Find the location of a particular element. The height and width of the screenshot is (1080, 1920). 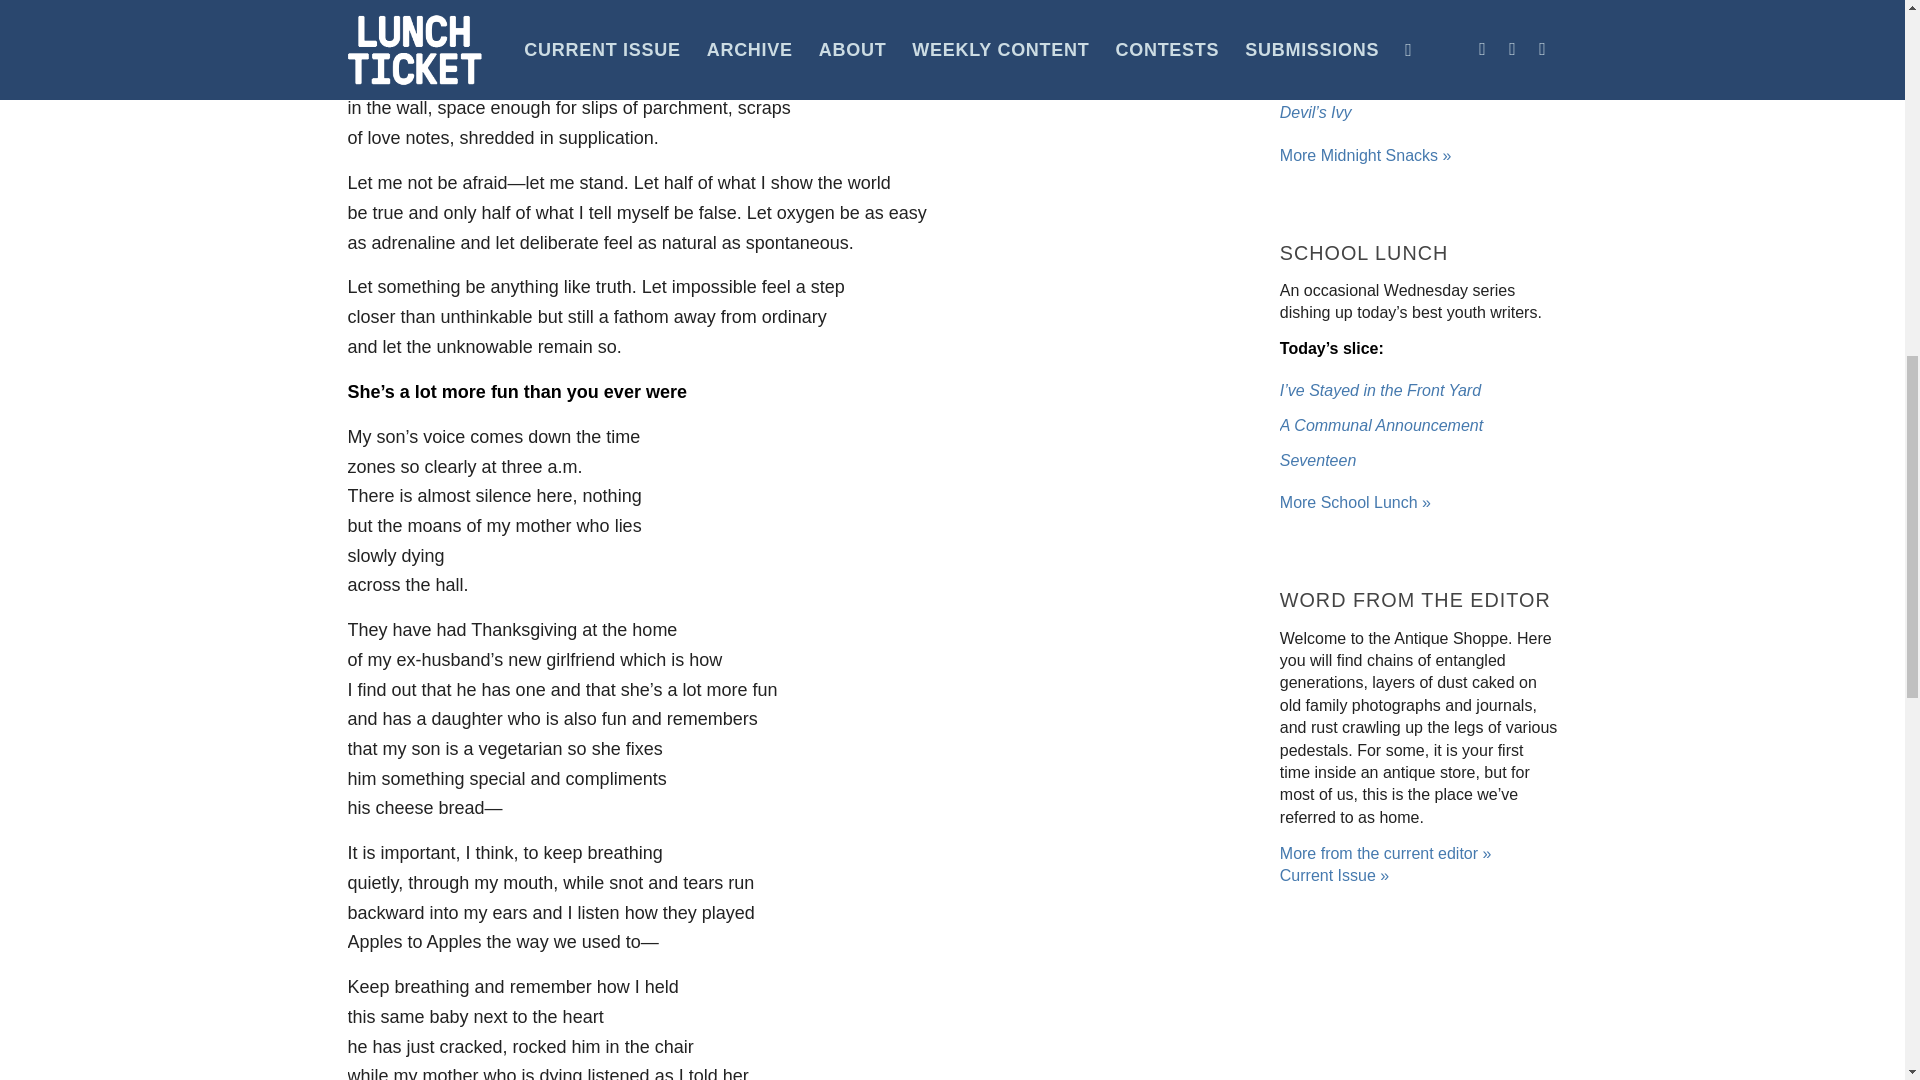

Permanent Link: The Heartbeat of the Earth is located at coordinates (1374, 78).